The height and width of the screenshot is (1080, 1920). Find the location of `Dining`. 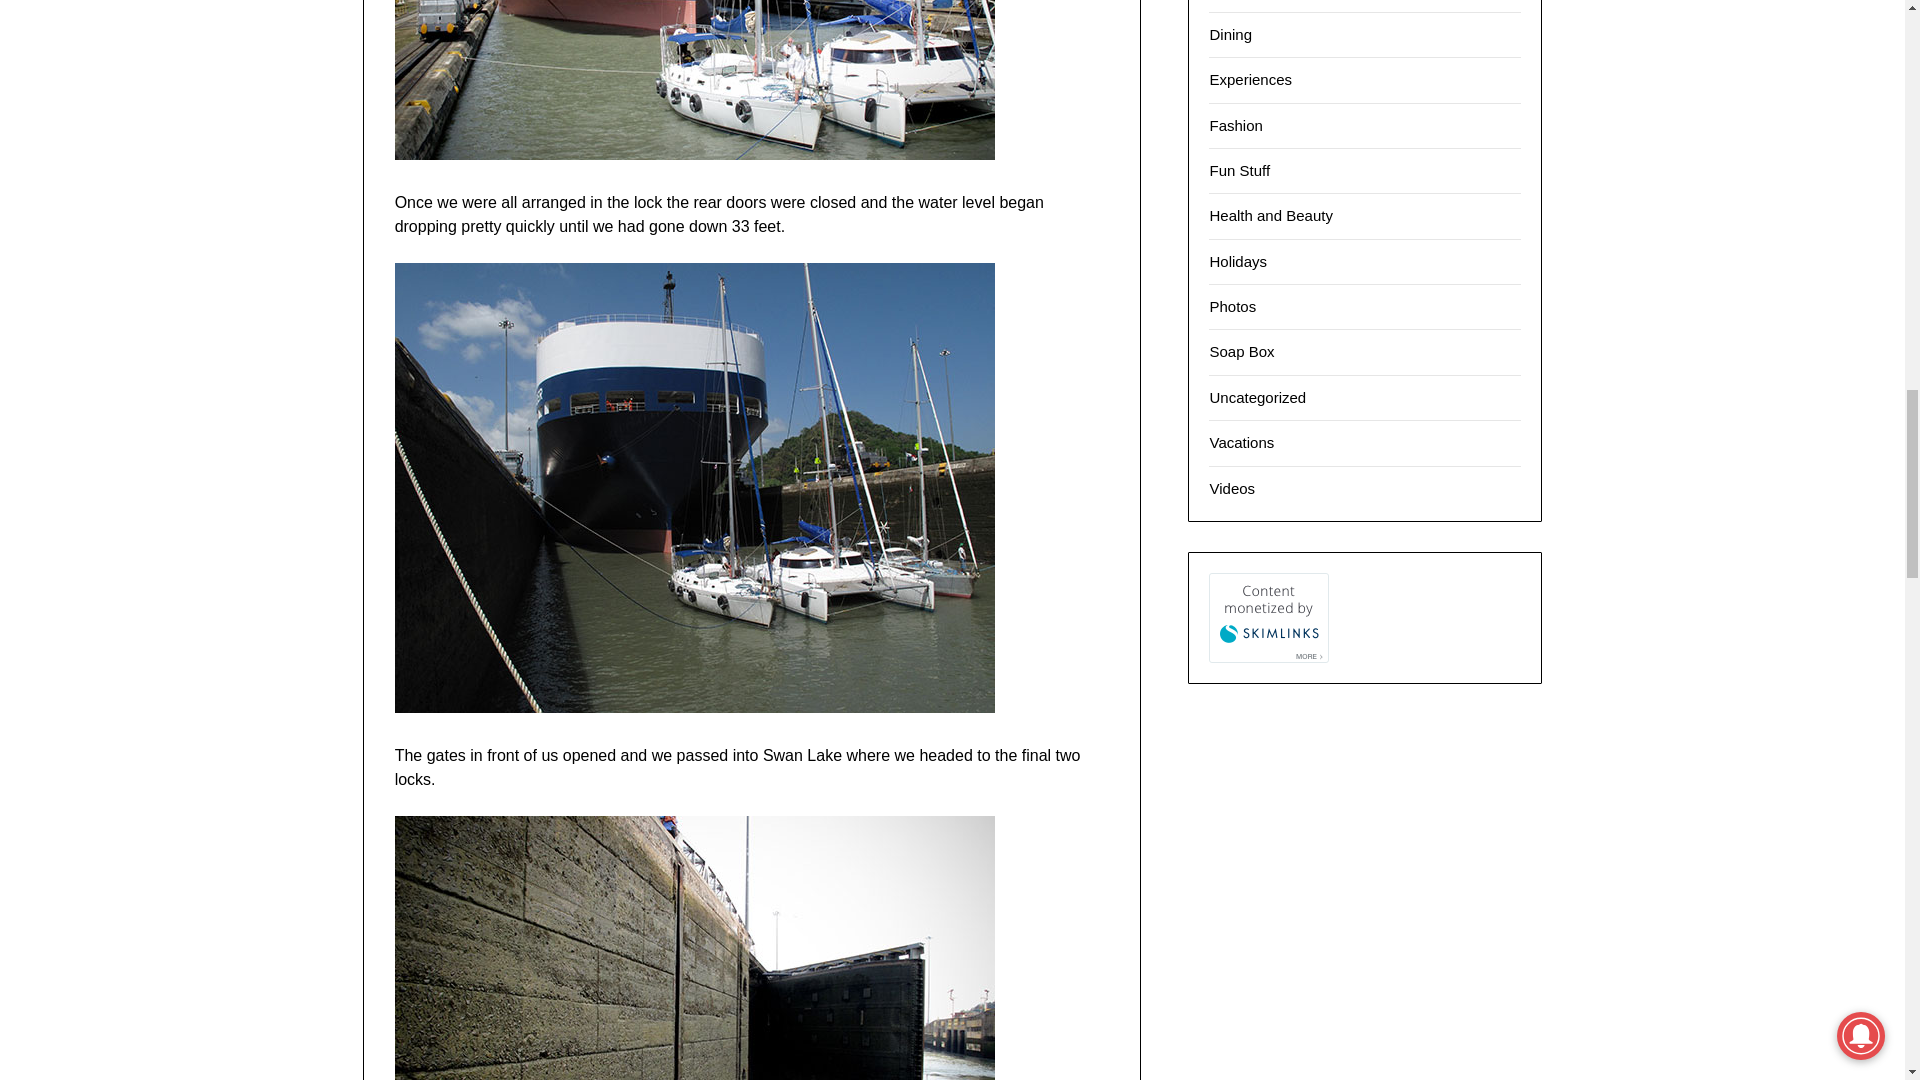

Dining is located at coordinates (1230, 34).